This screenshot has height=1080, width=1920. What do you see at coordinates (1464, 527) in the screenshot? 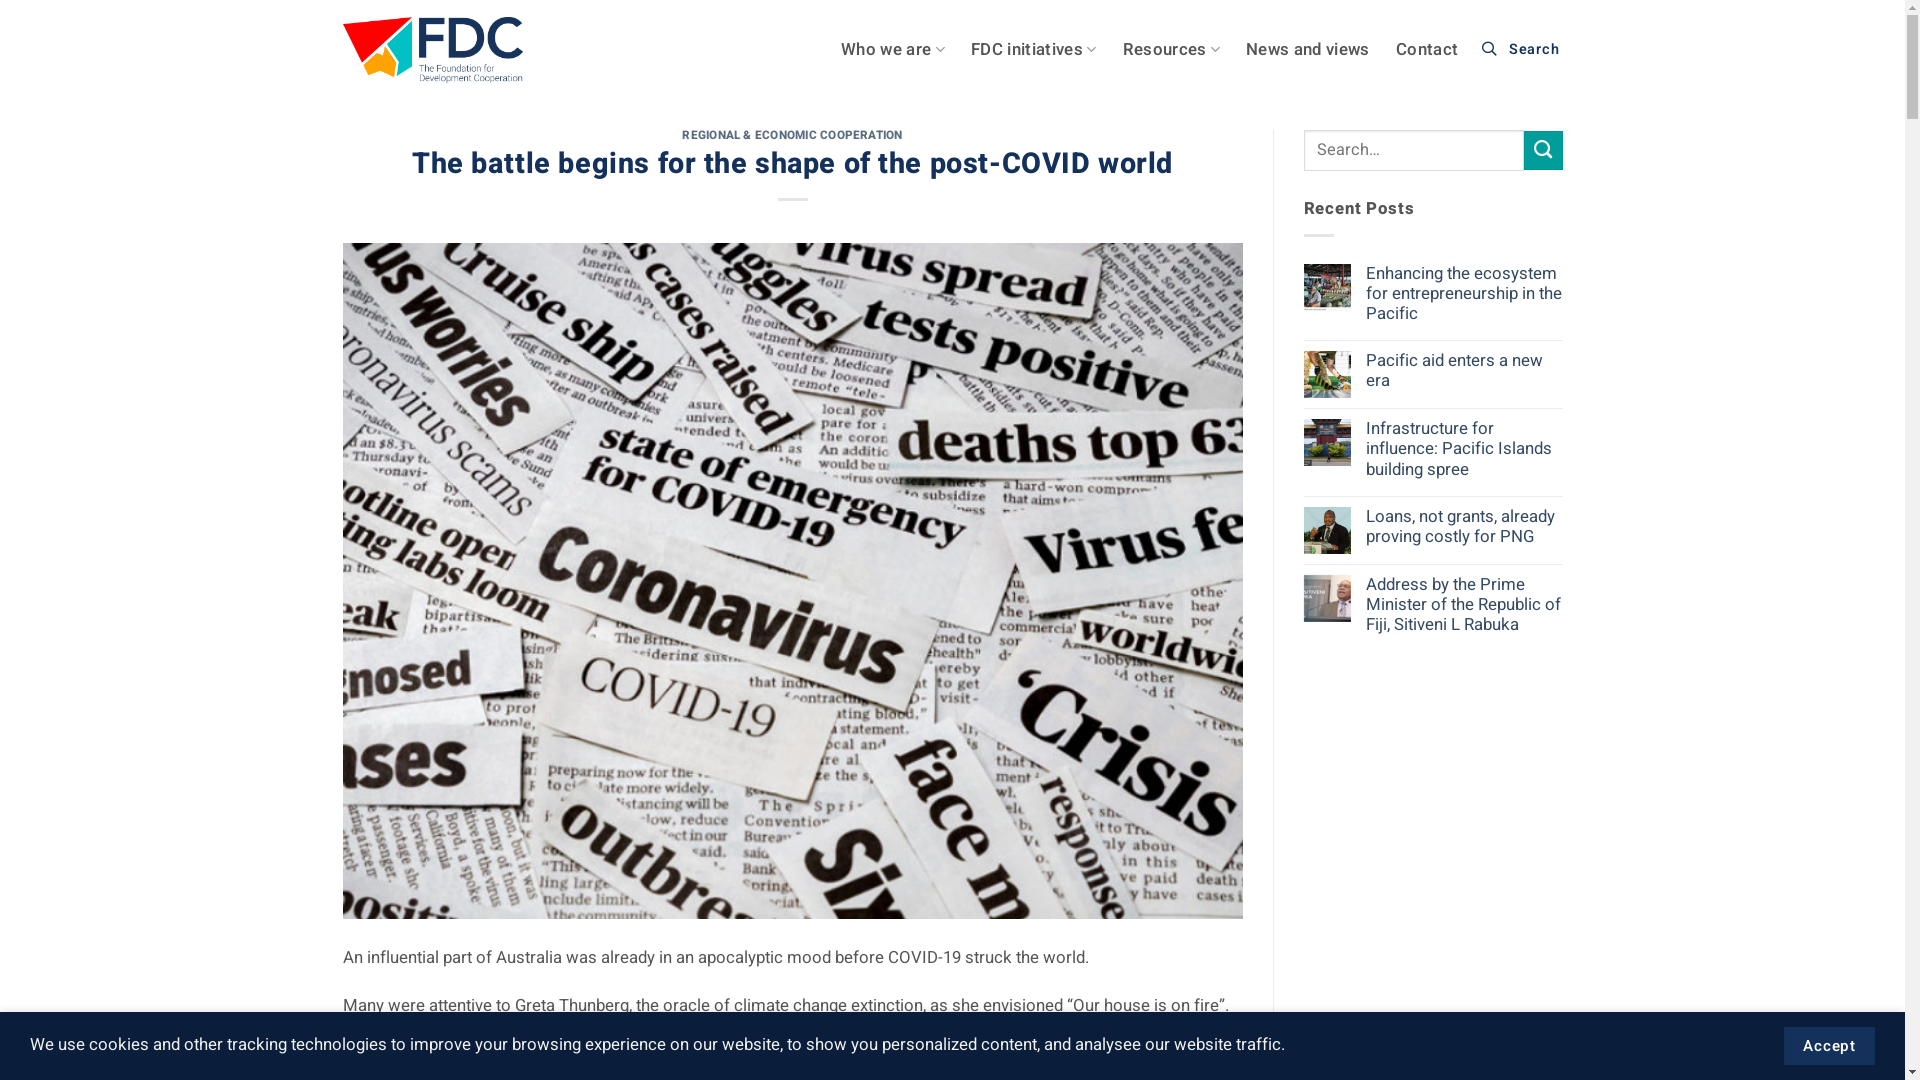
I see `Loans, not grants, already proving costly for PNG` at bounding box center [1464, 527].